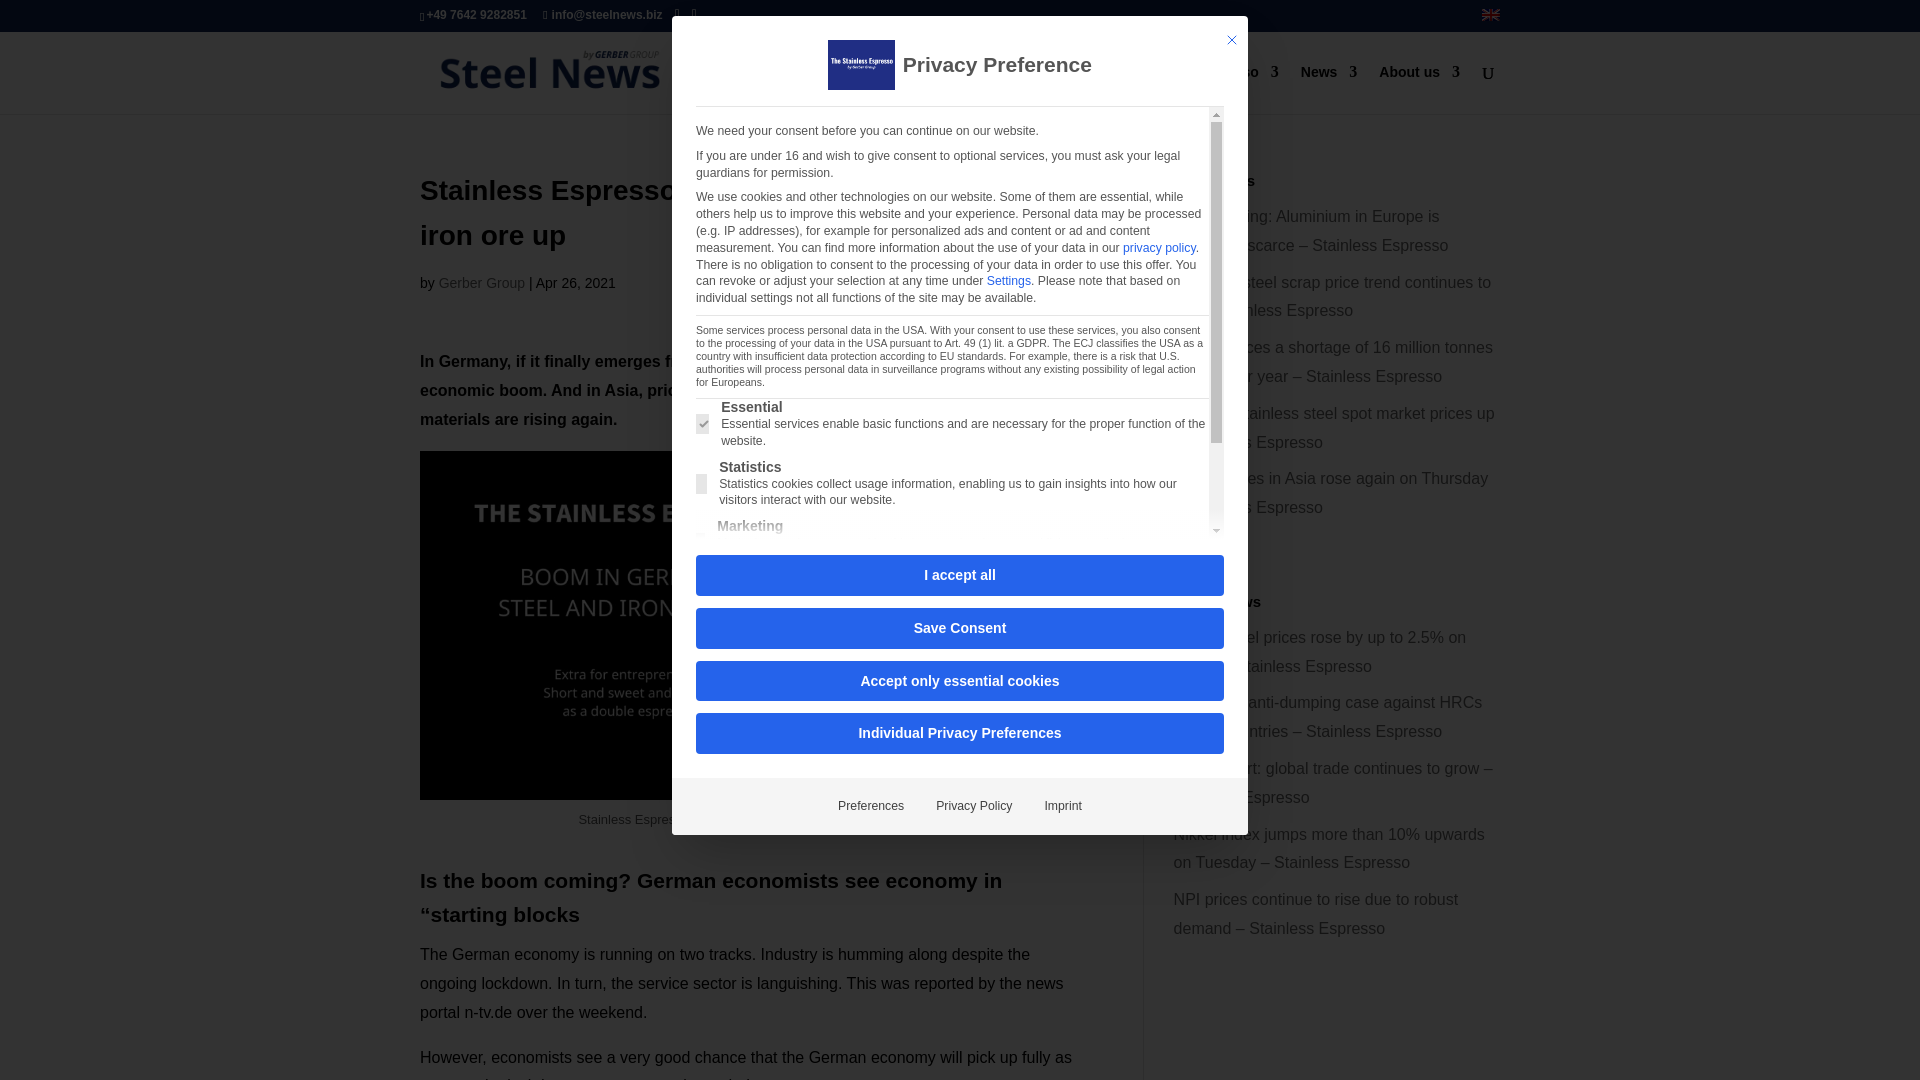  What do you see at coordinates (1204, 89) in the screenshot?
I see `Stainless Espresso` at bounding box center [1204, 89].